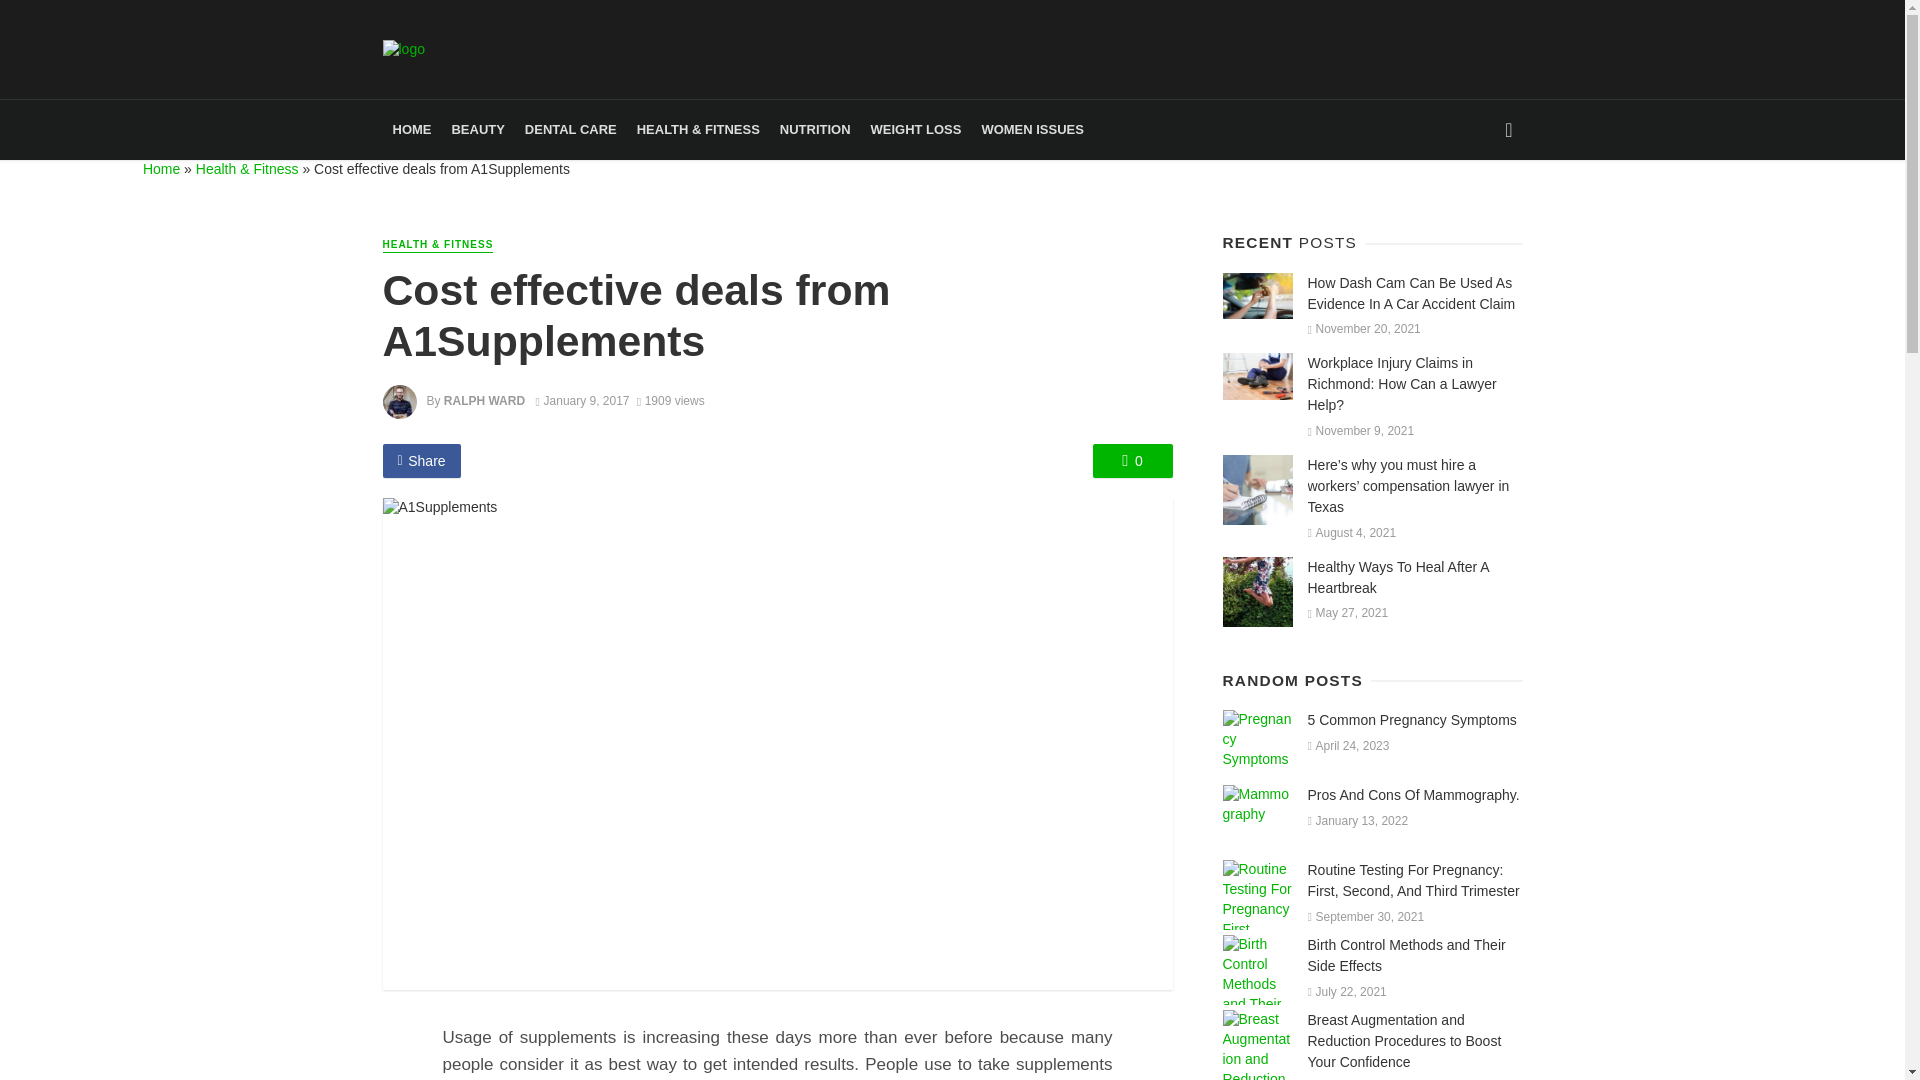 This screenshot has height=1080, width=1920. I want to click on Workplace Injury Claims in Richmond: How Can a Lawyer Help?, so click(1256, 376).